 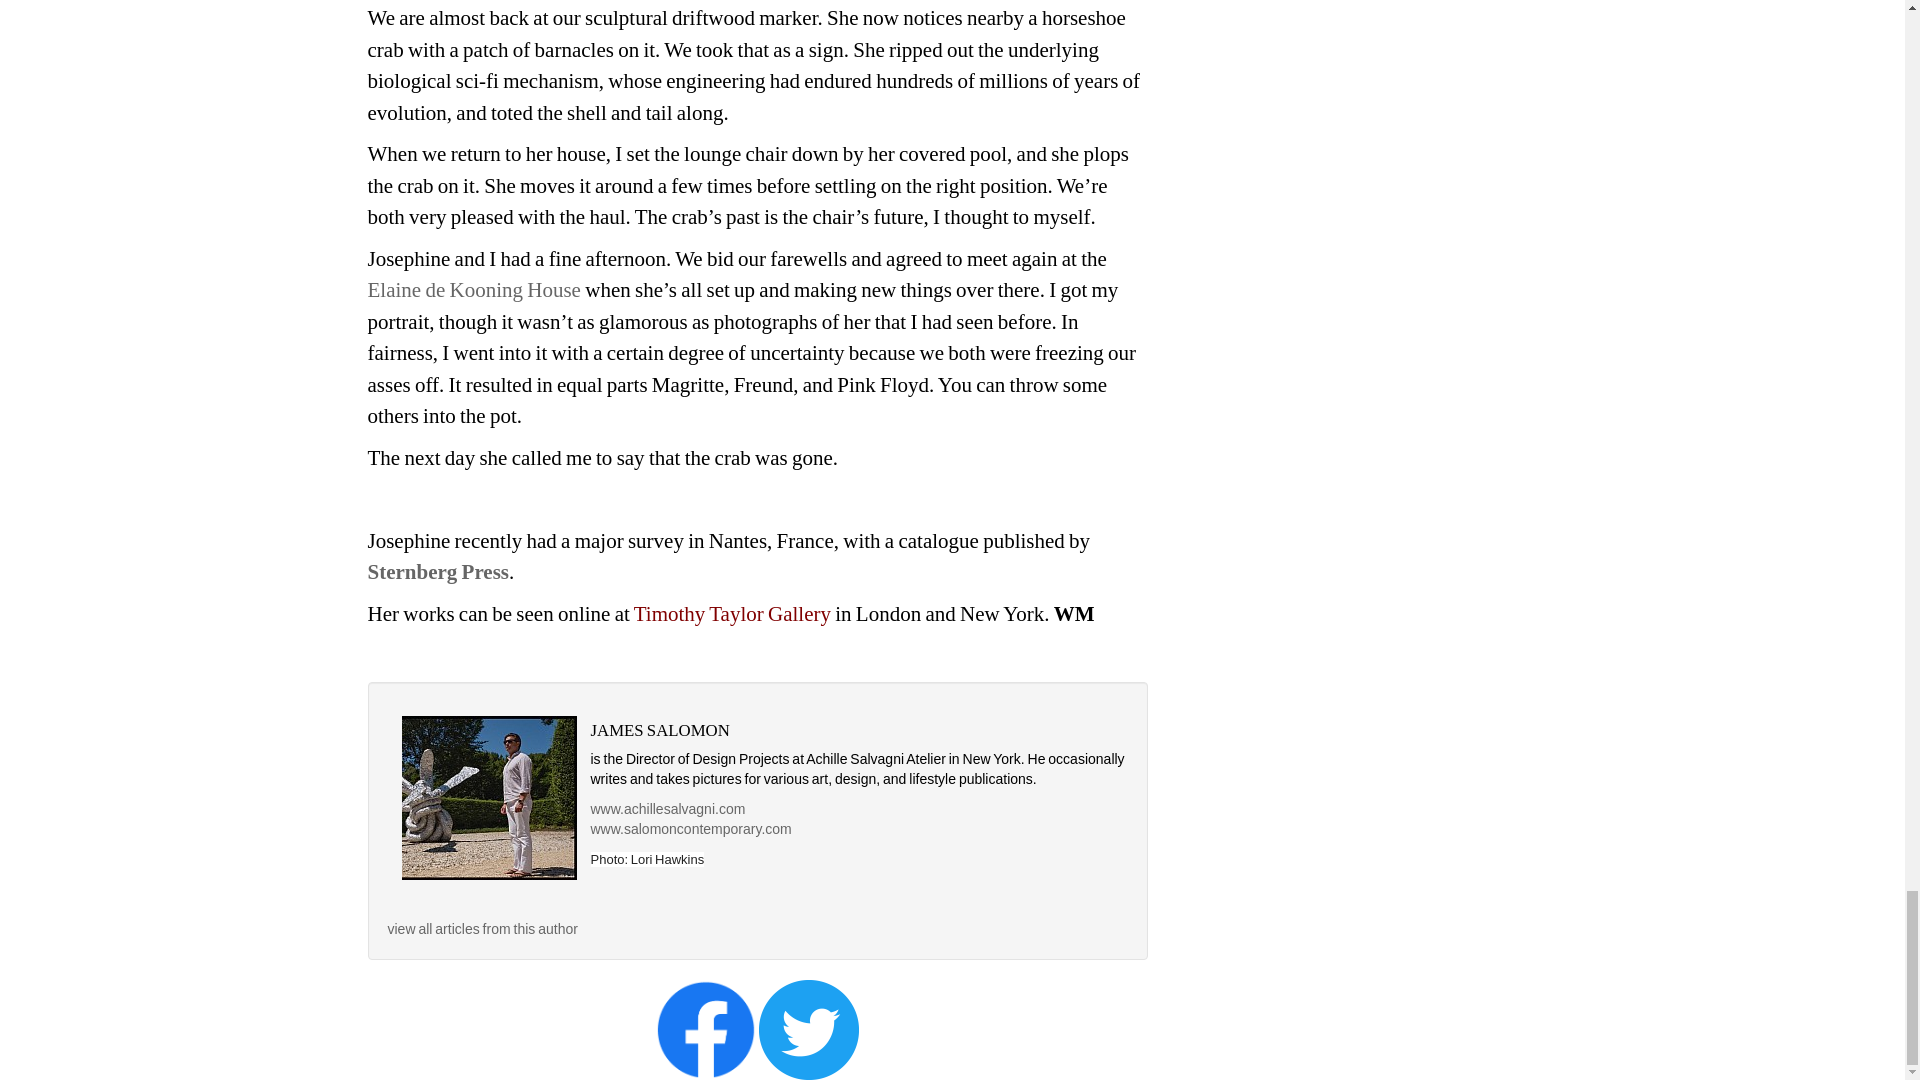 I want to click on view all articles from this author, so click(x=482, y=929).